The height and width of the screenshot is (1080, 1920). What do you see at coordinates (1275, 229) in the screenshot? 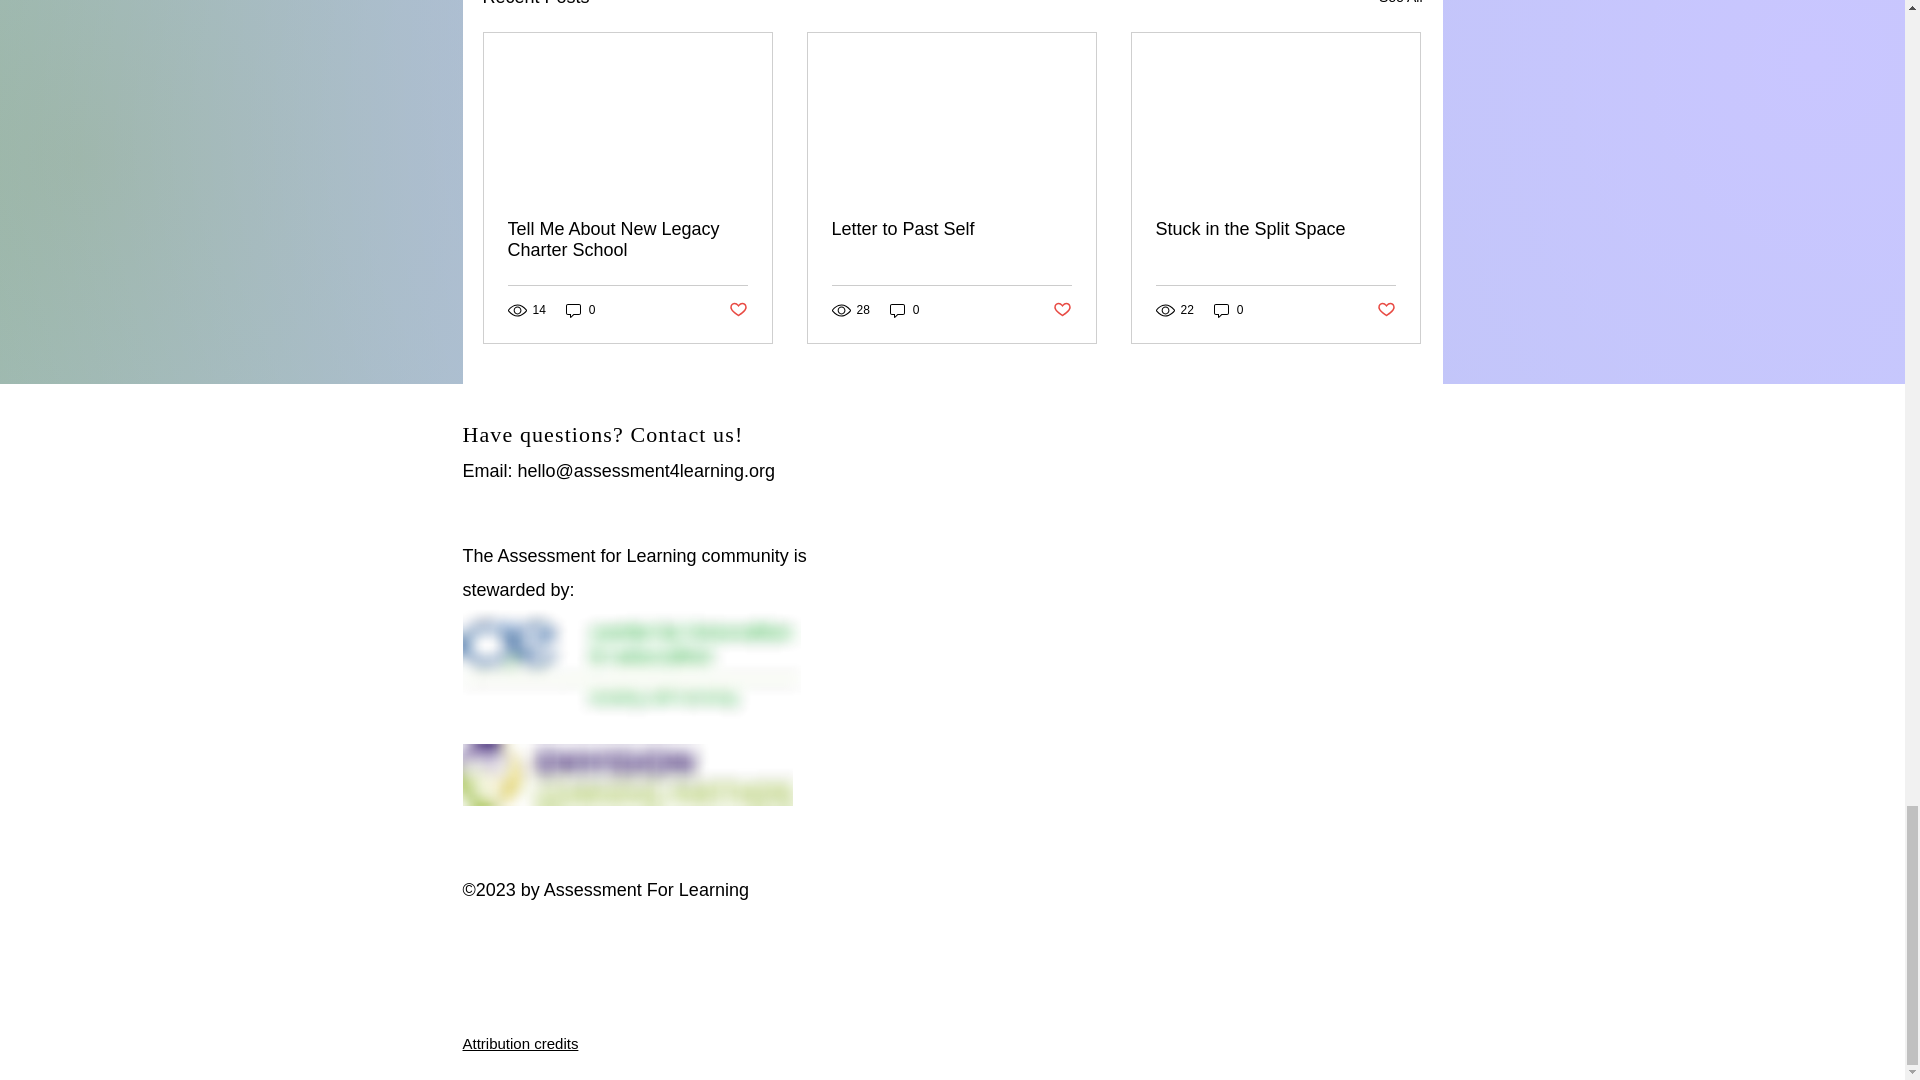
I see `Stuck in the Split Space` at bounding box center [1275, 229].